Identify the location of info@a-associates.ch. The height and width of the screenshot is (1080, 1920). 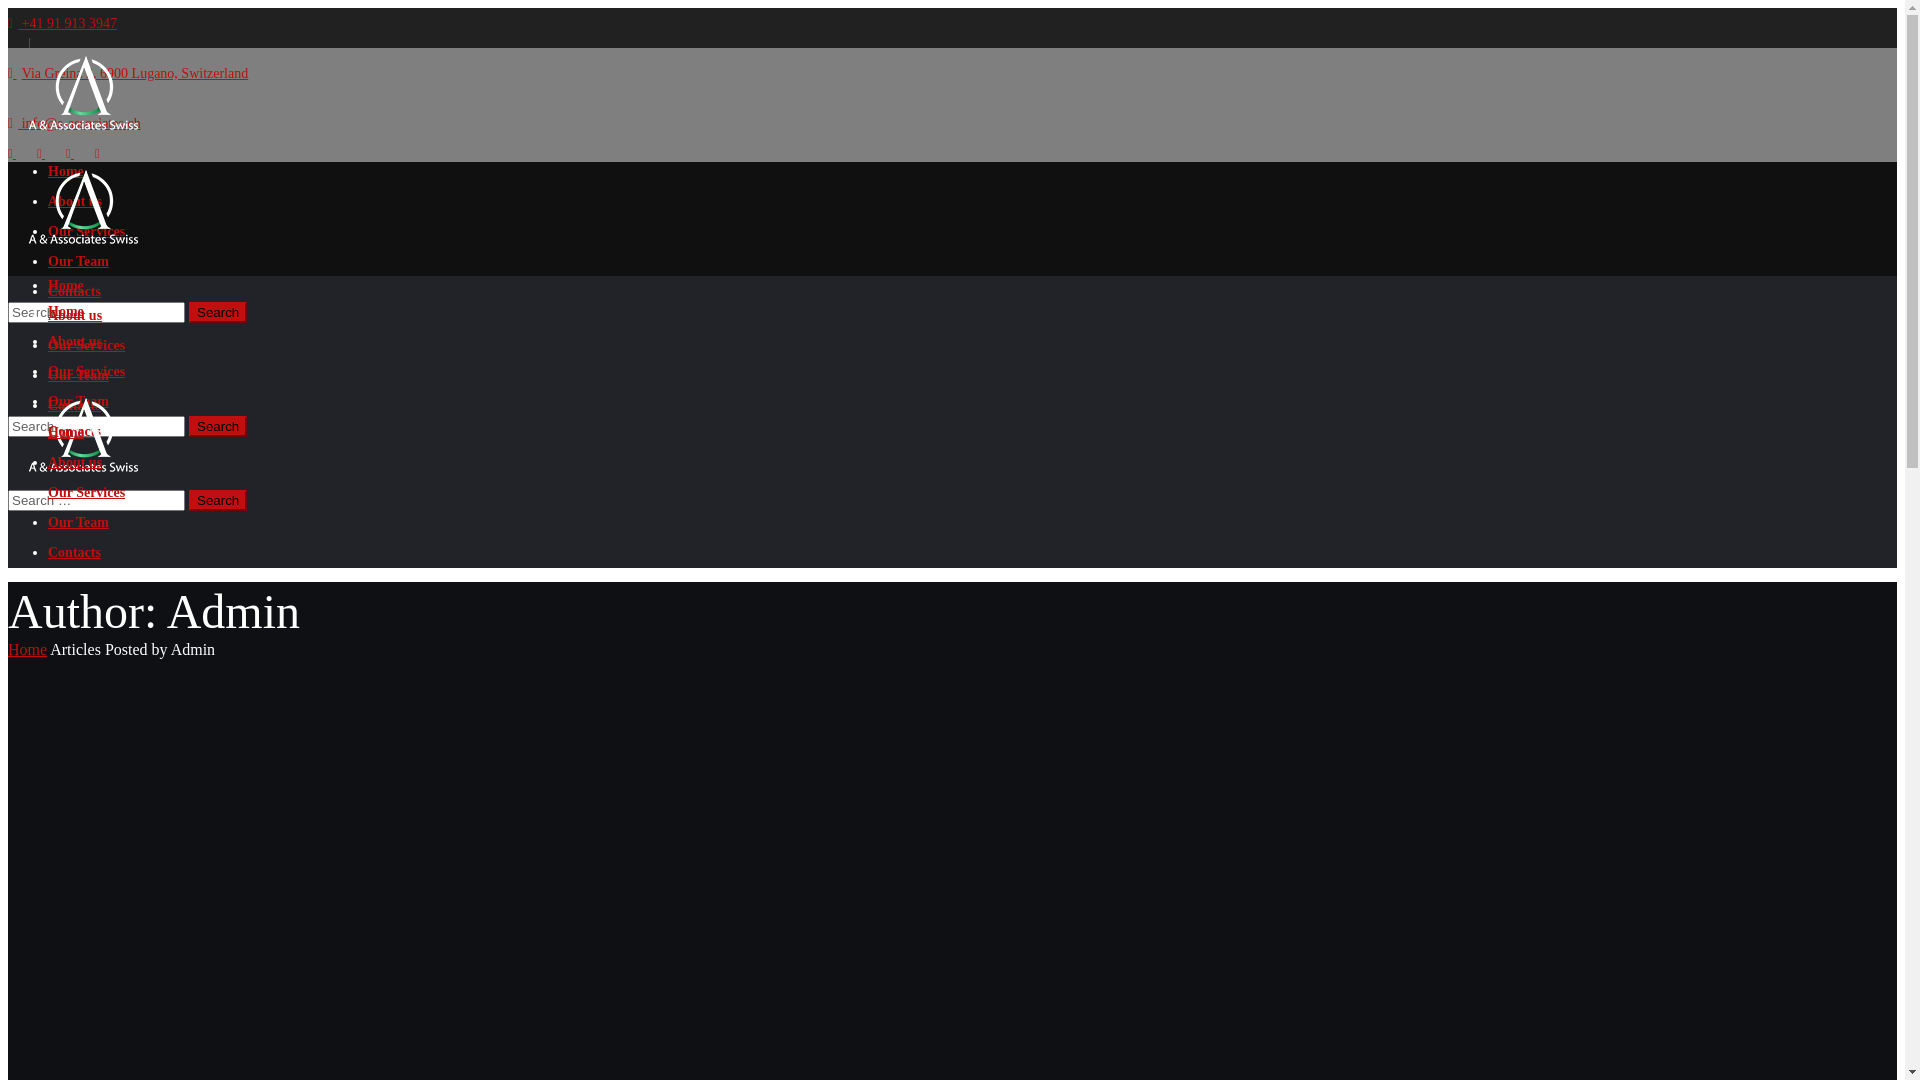
(74, 124).